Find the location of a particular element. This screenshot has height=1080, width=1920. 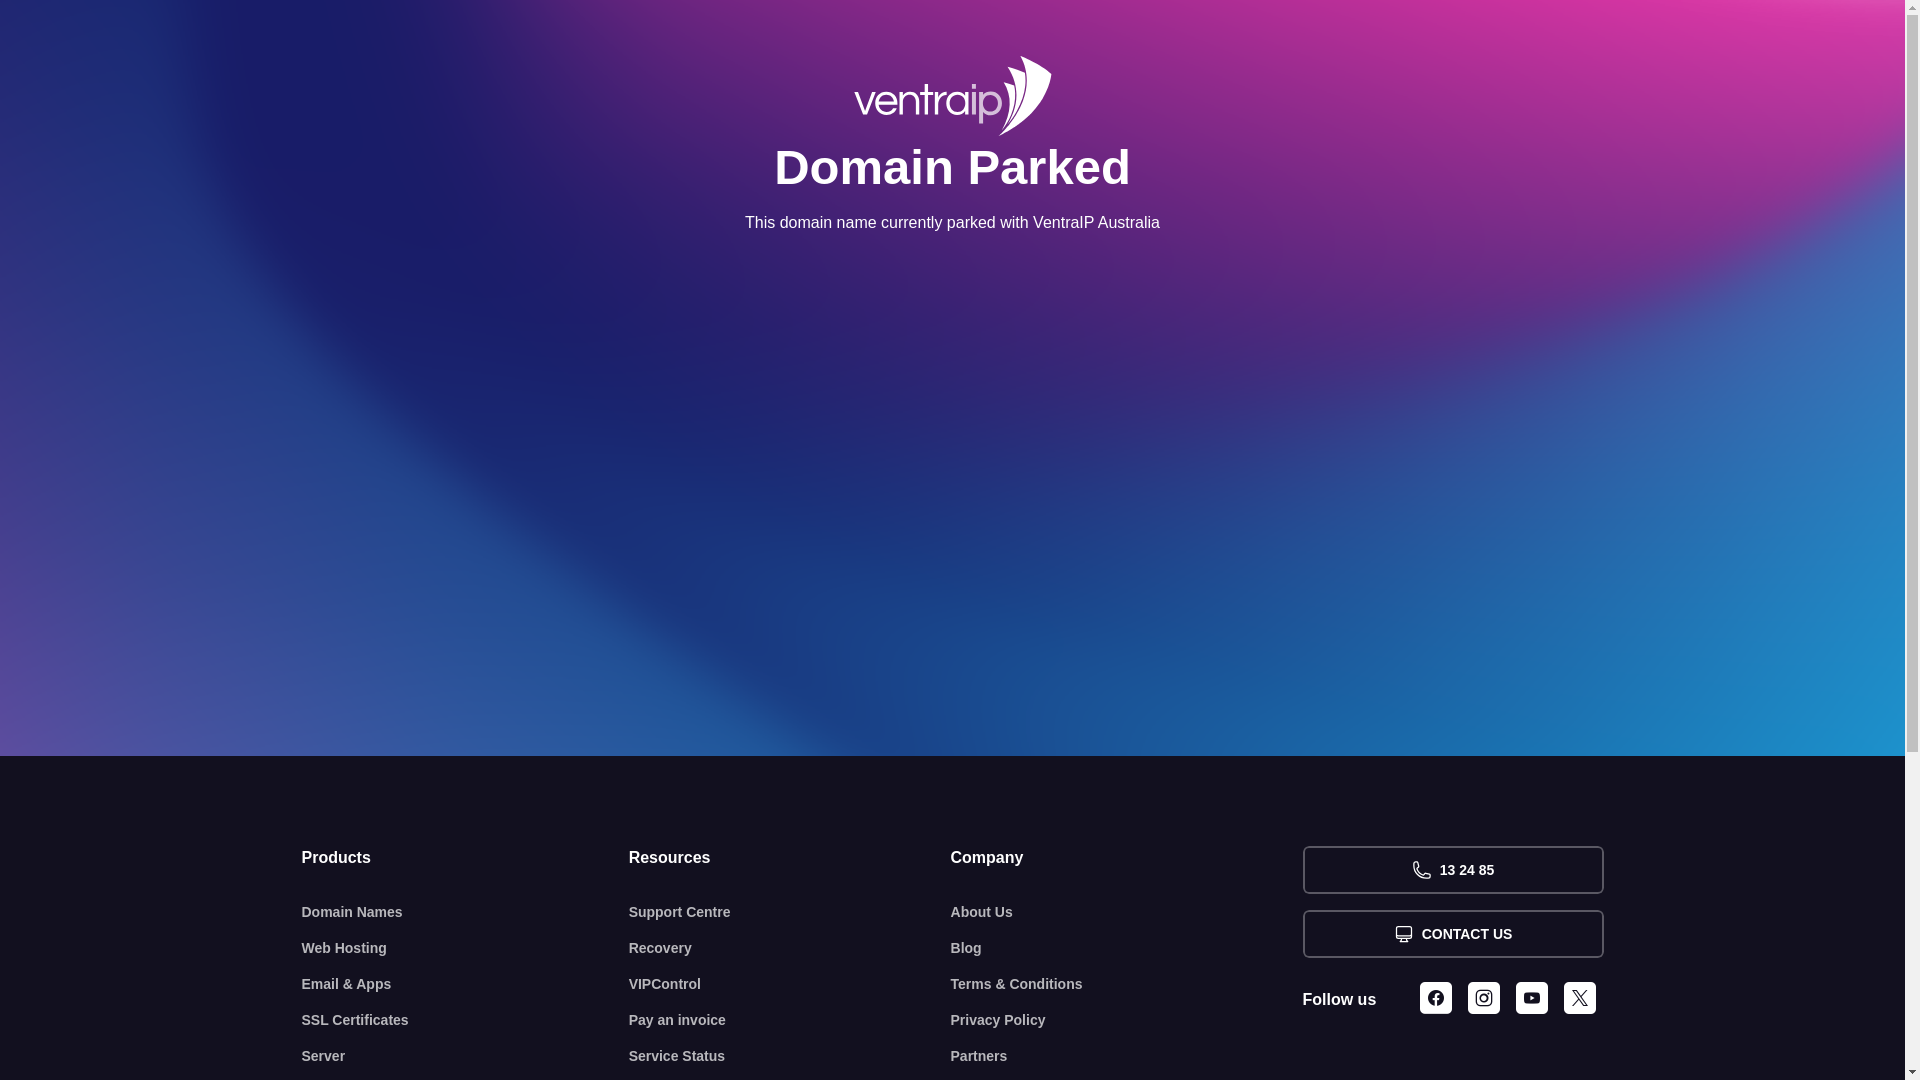

Pay an invoice is located at coordinates (790, 1020).